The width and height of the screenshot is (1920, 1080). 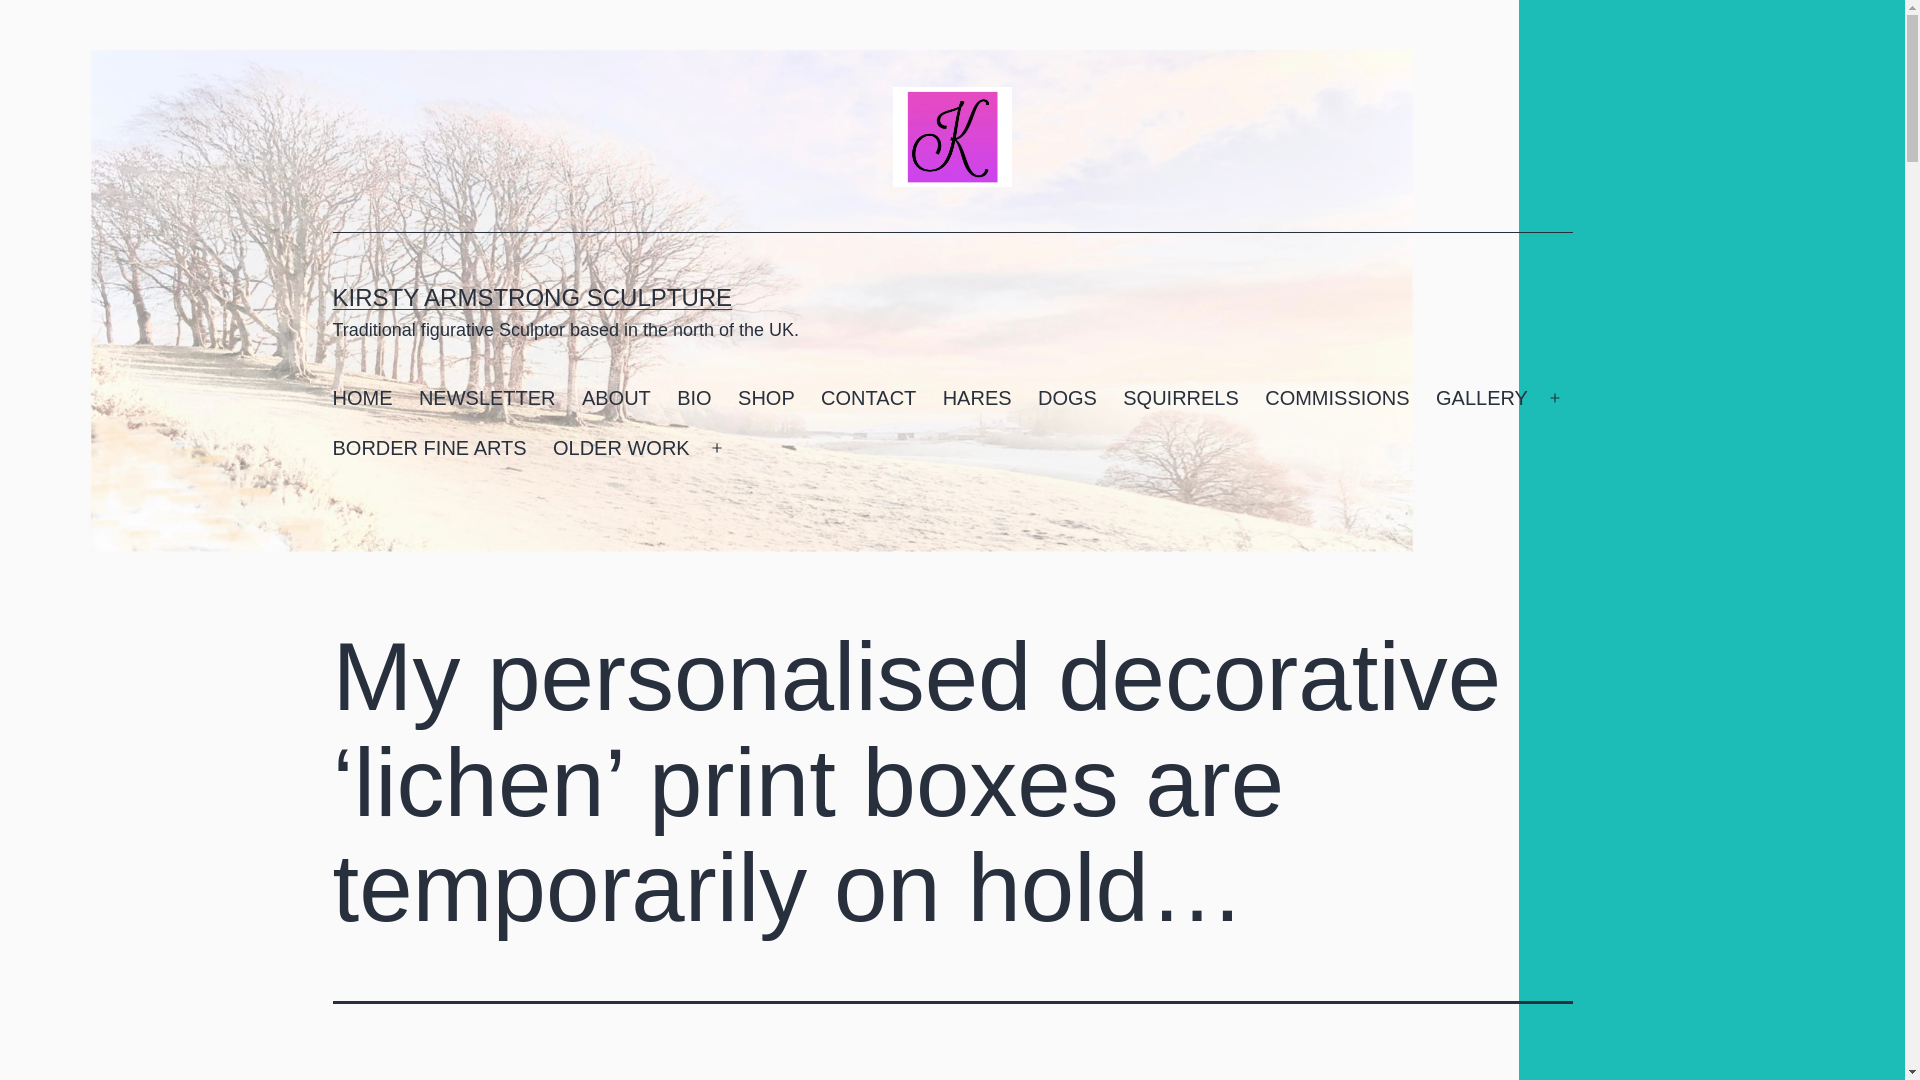 What do you see at coordinates (1067, 398) in the screenshot?
I see `DOGS` at bounding box center [1067, 398].